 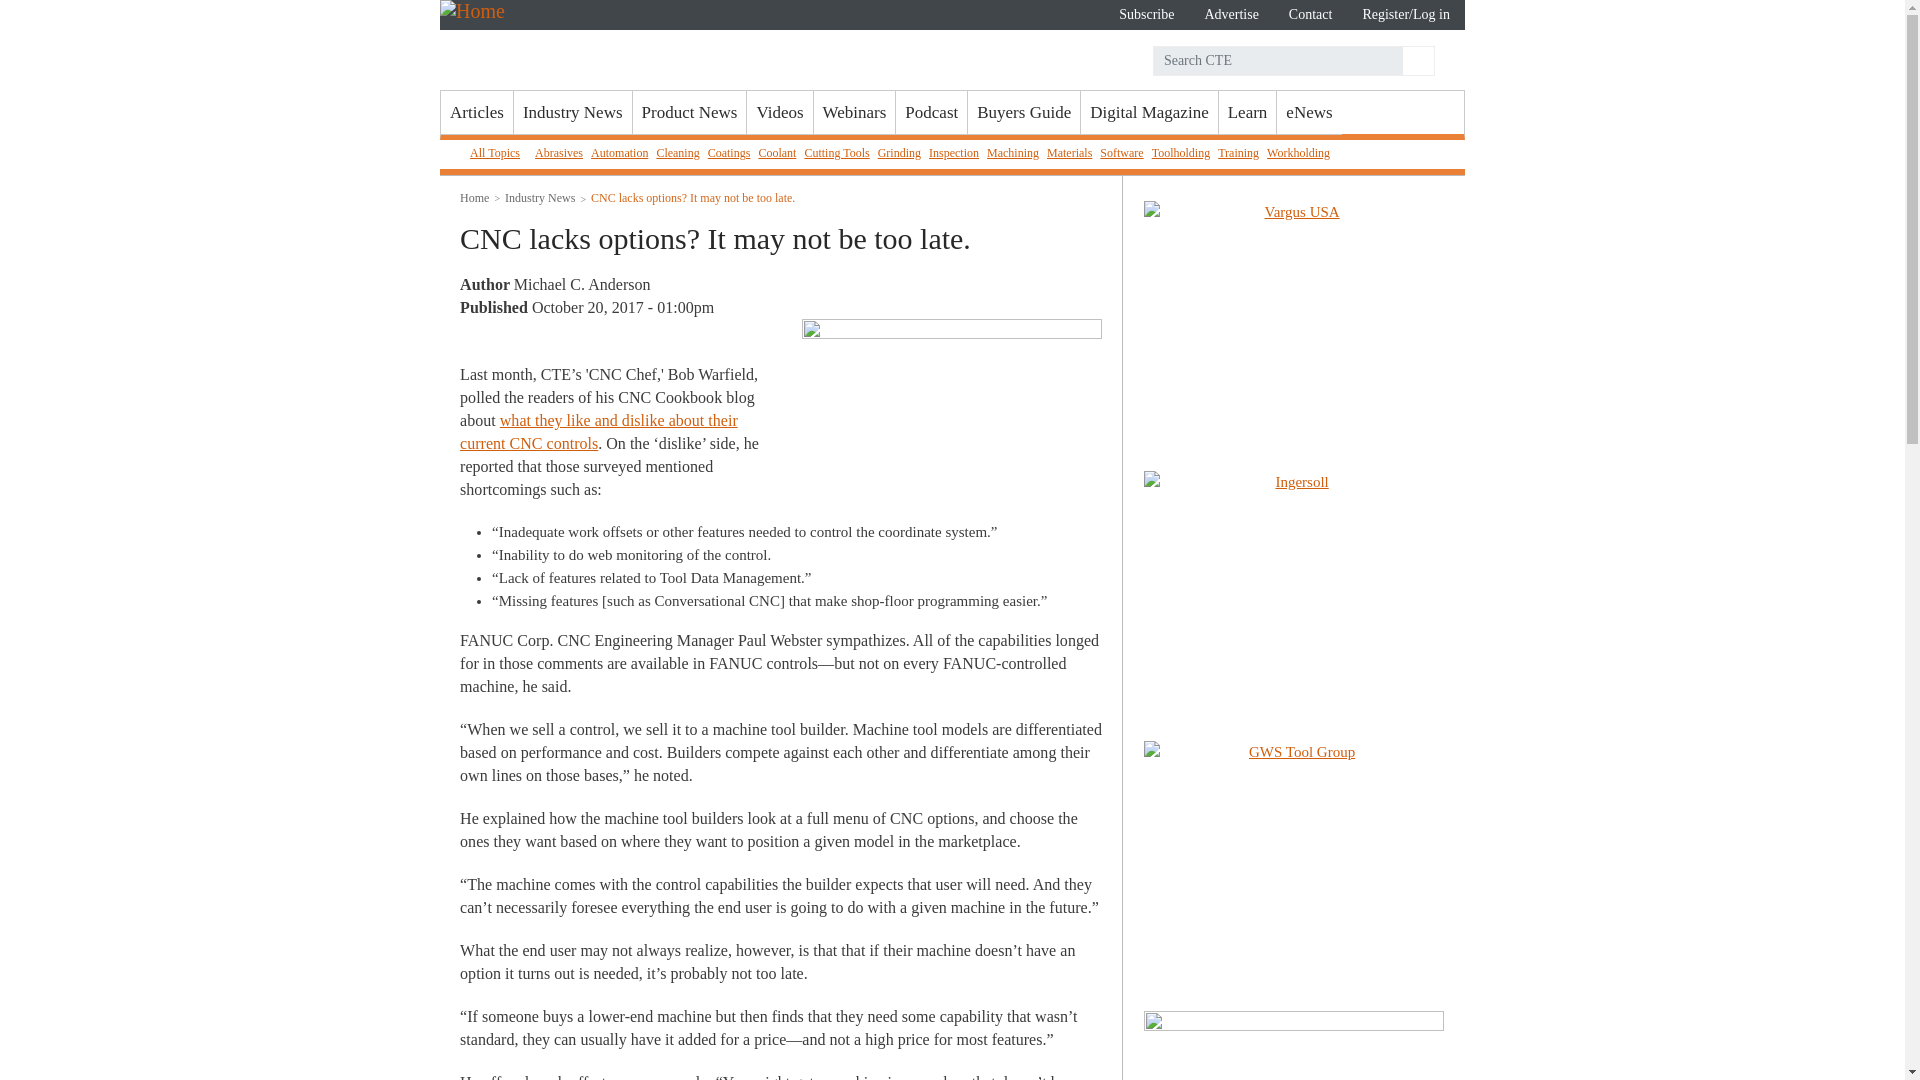 What do you see at coordinates (572, 112) in the screenshot?
I see `Expand menu Industry News` at bounding box center [572, 112].